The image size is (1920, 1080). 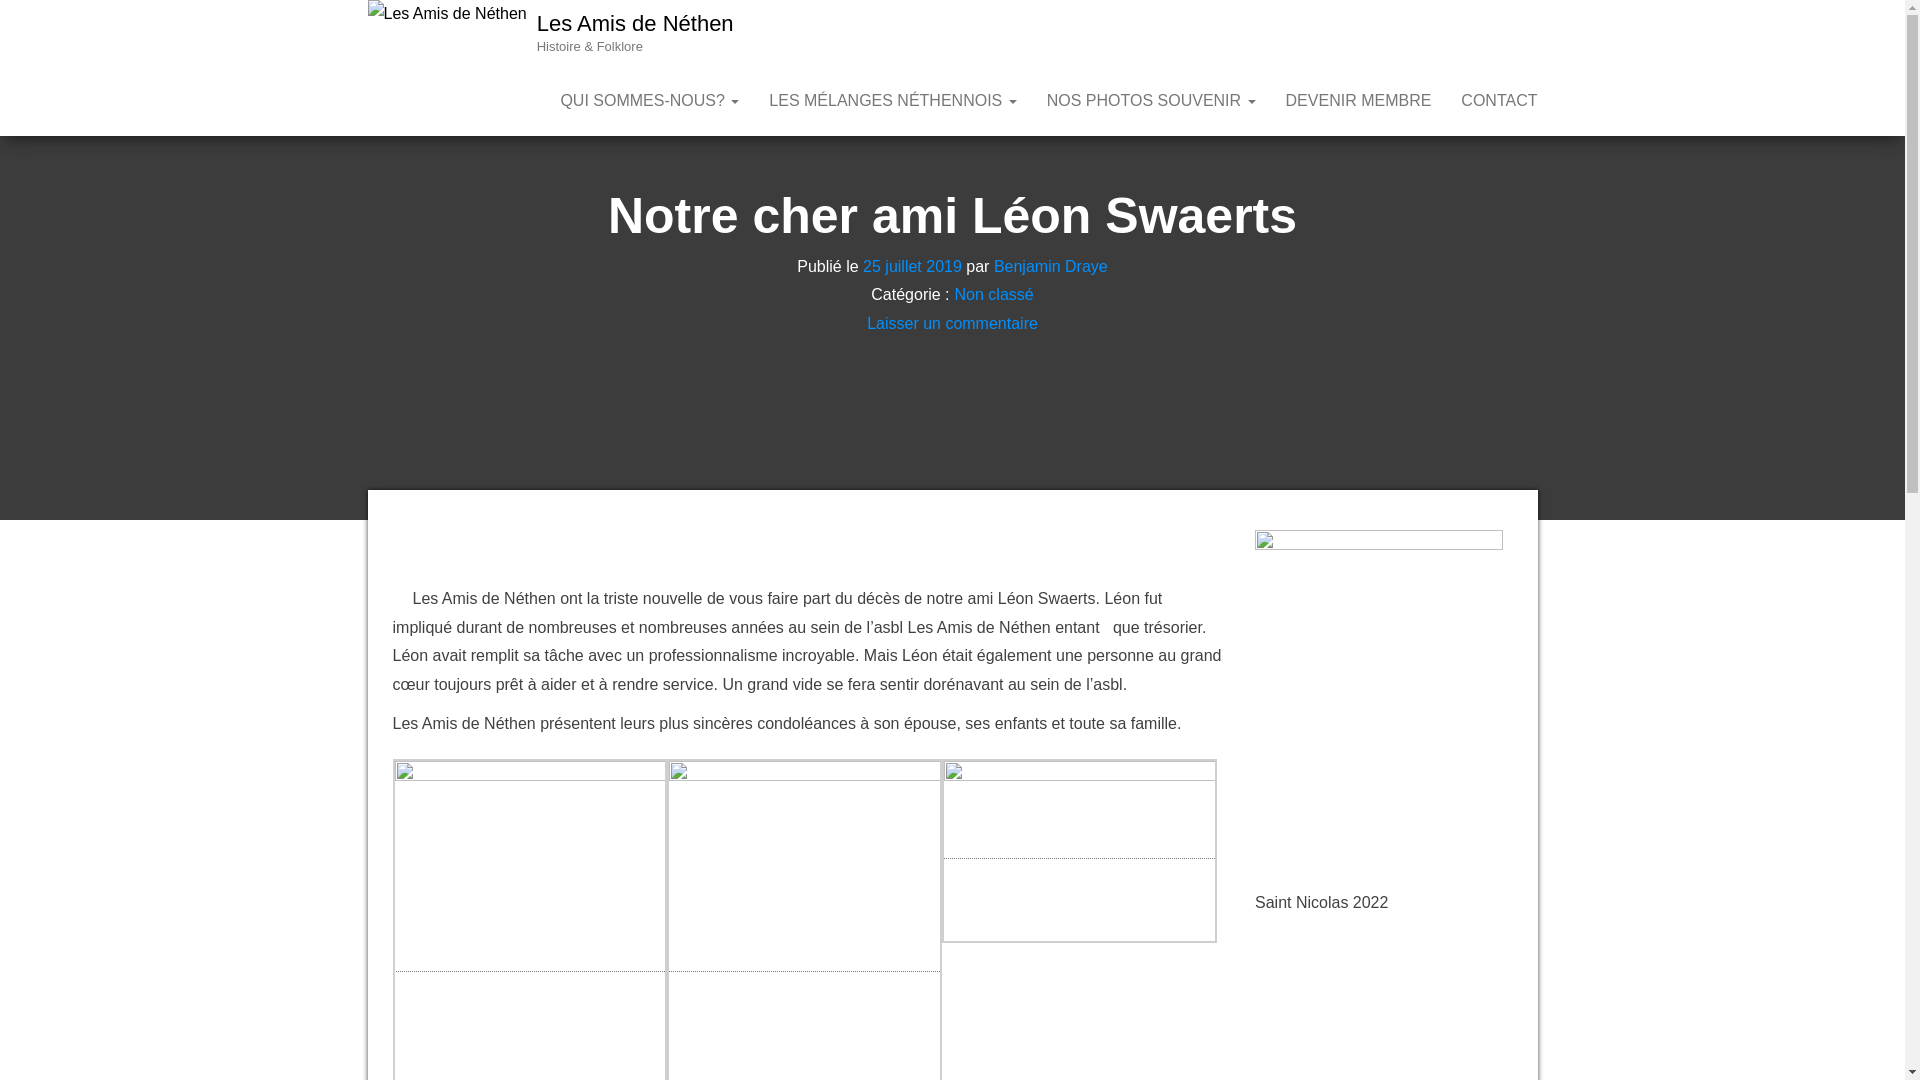 What do you see at coordinates (1499, 101) in the screenshot?
I see `CONTACT` at bounding box center [1499, 101].